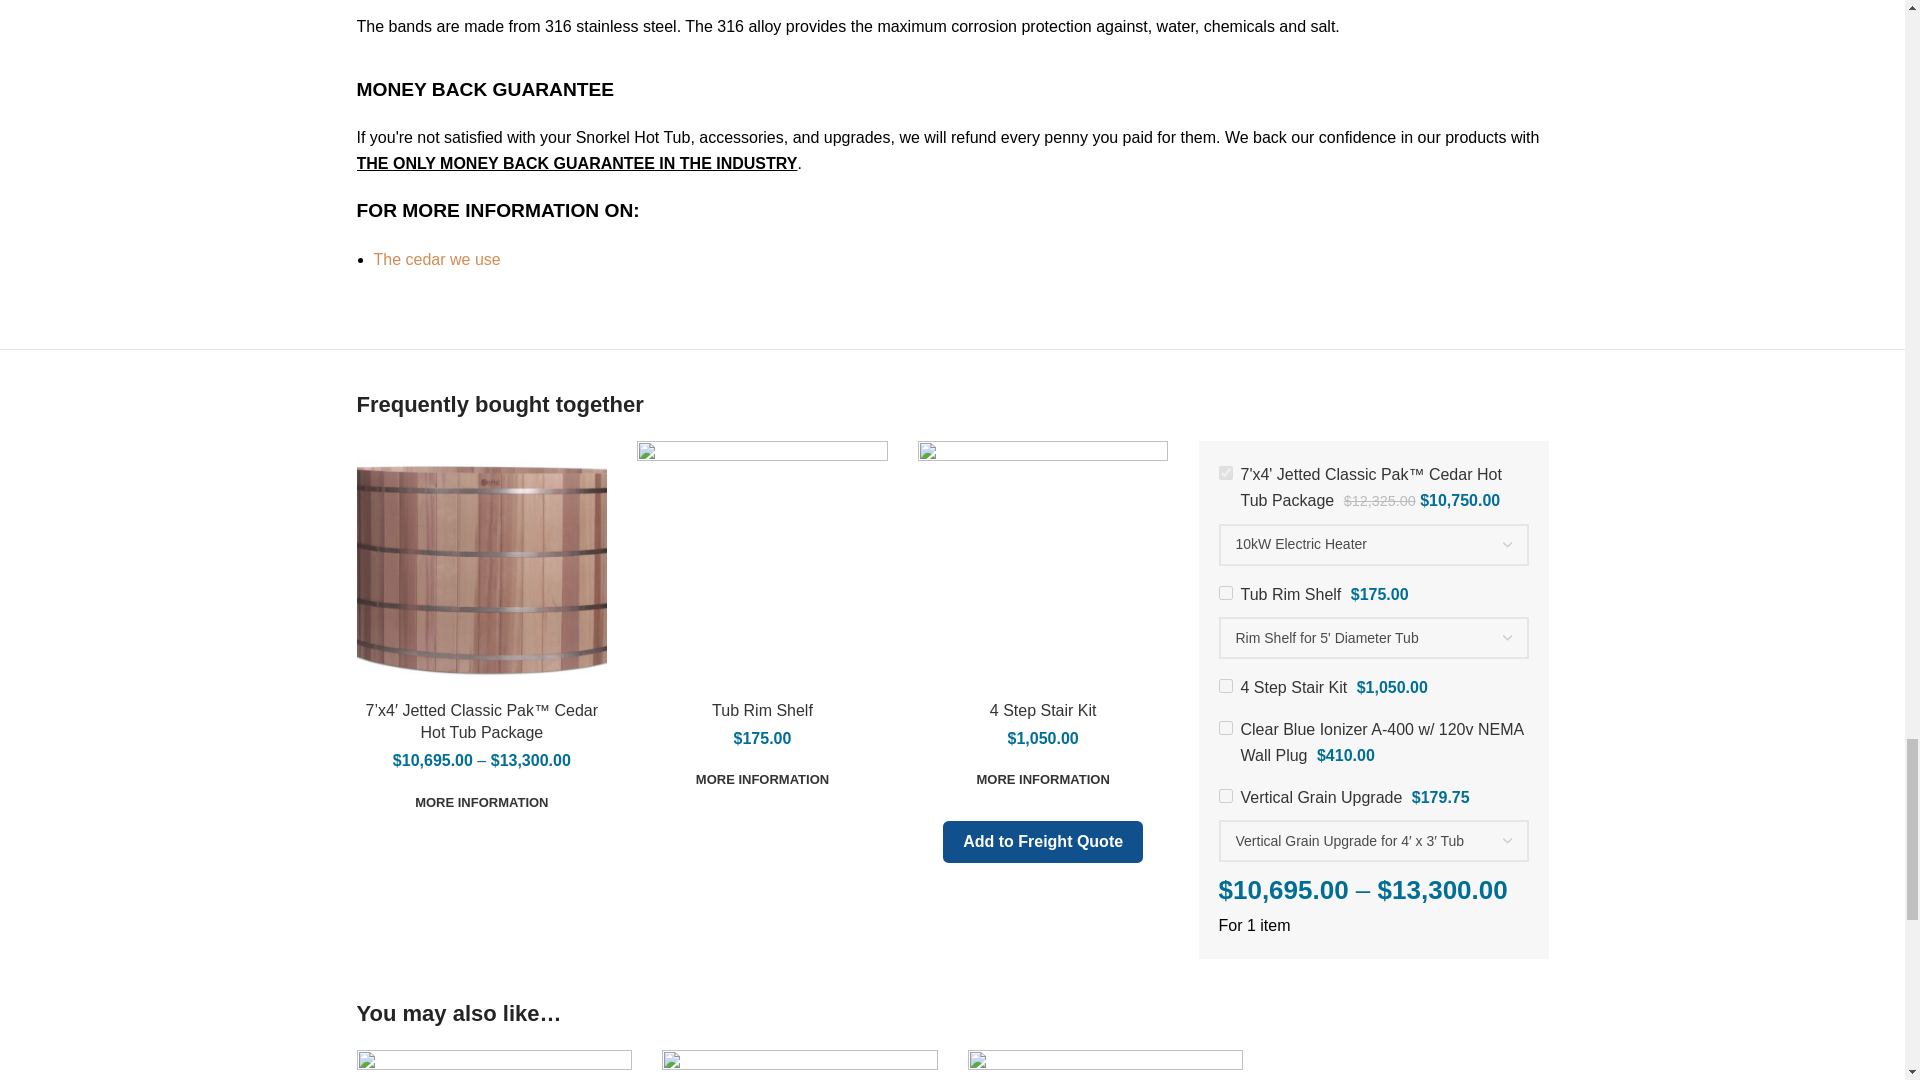  I want to click on on, so click(1224, 593).